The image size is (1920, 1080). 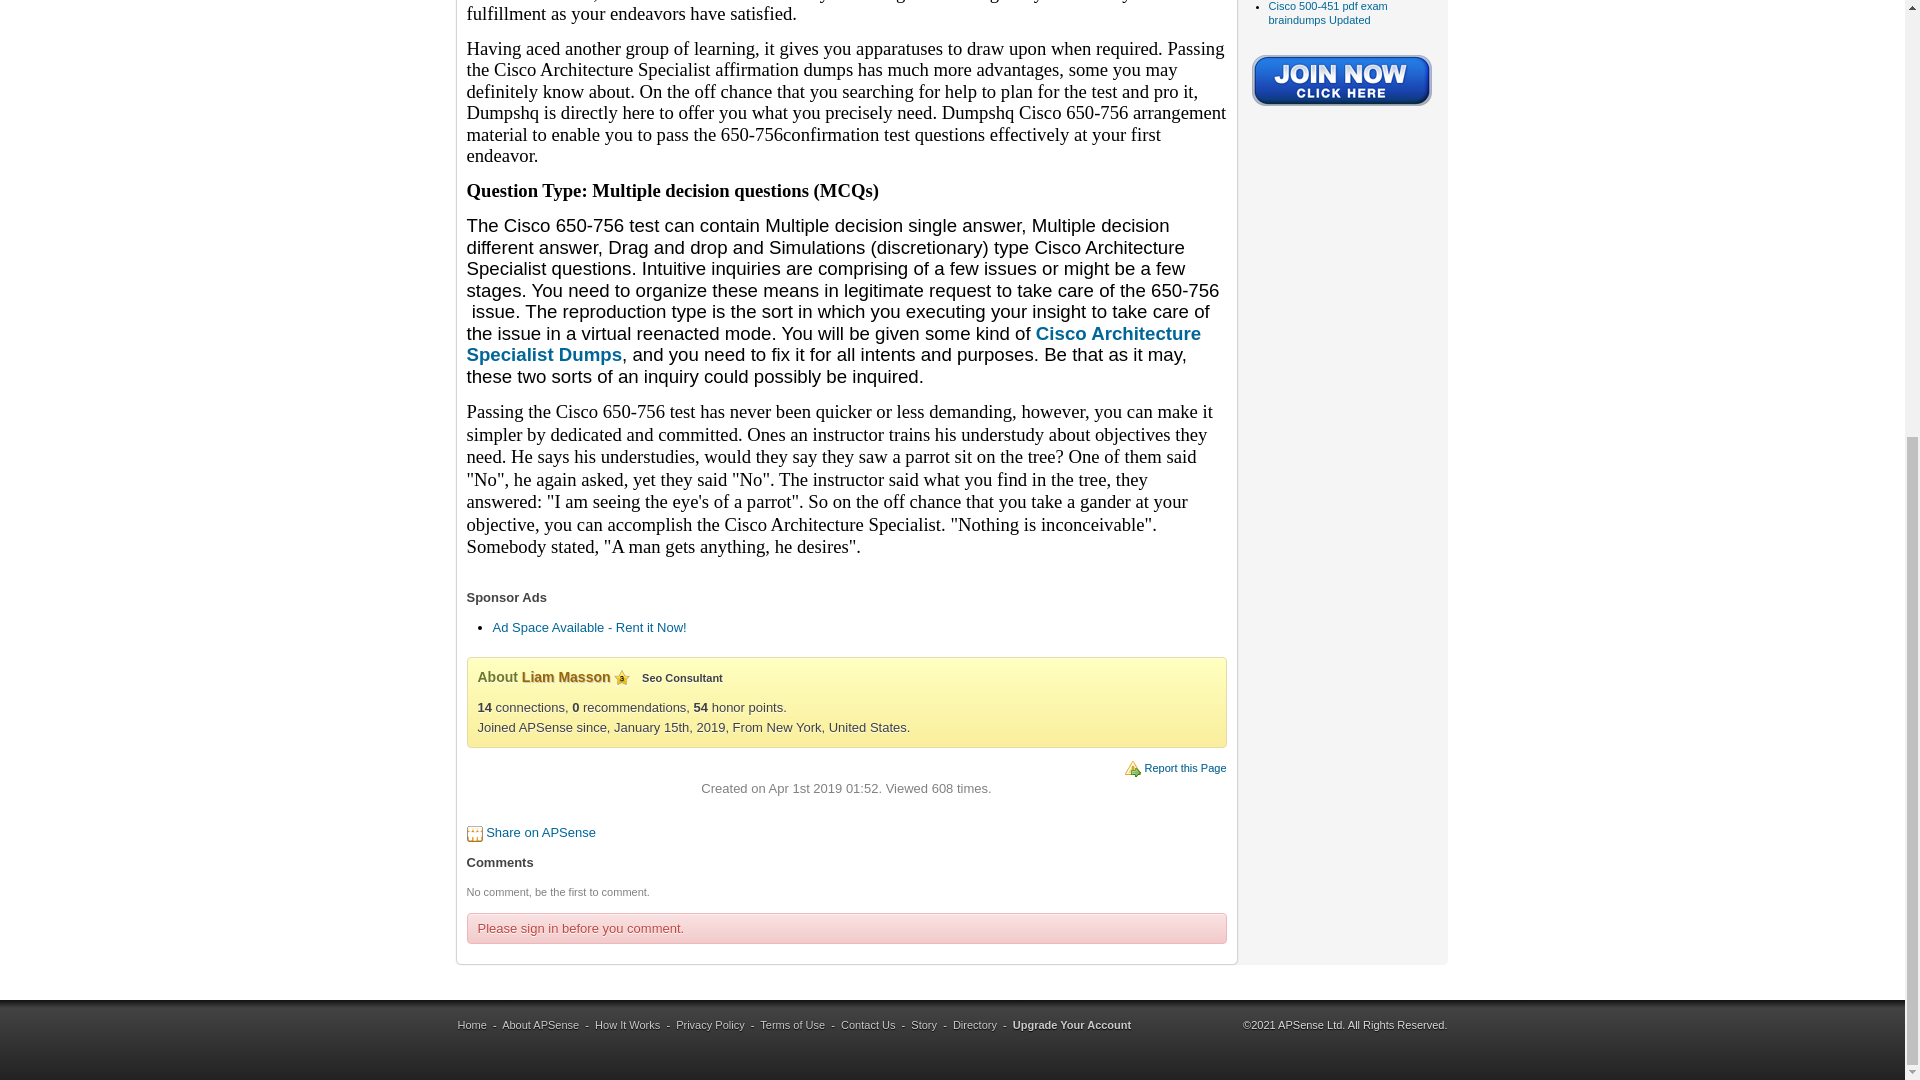 I want to click on Report this Page, so click(x=1185, y=768).